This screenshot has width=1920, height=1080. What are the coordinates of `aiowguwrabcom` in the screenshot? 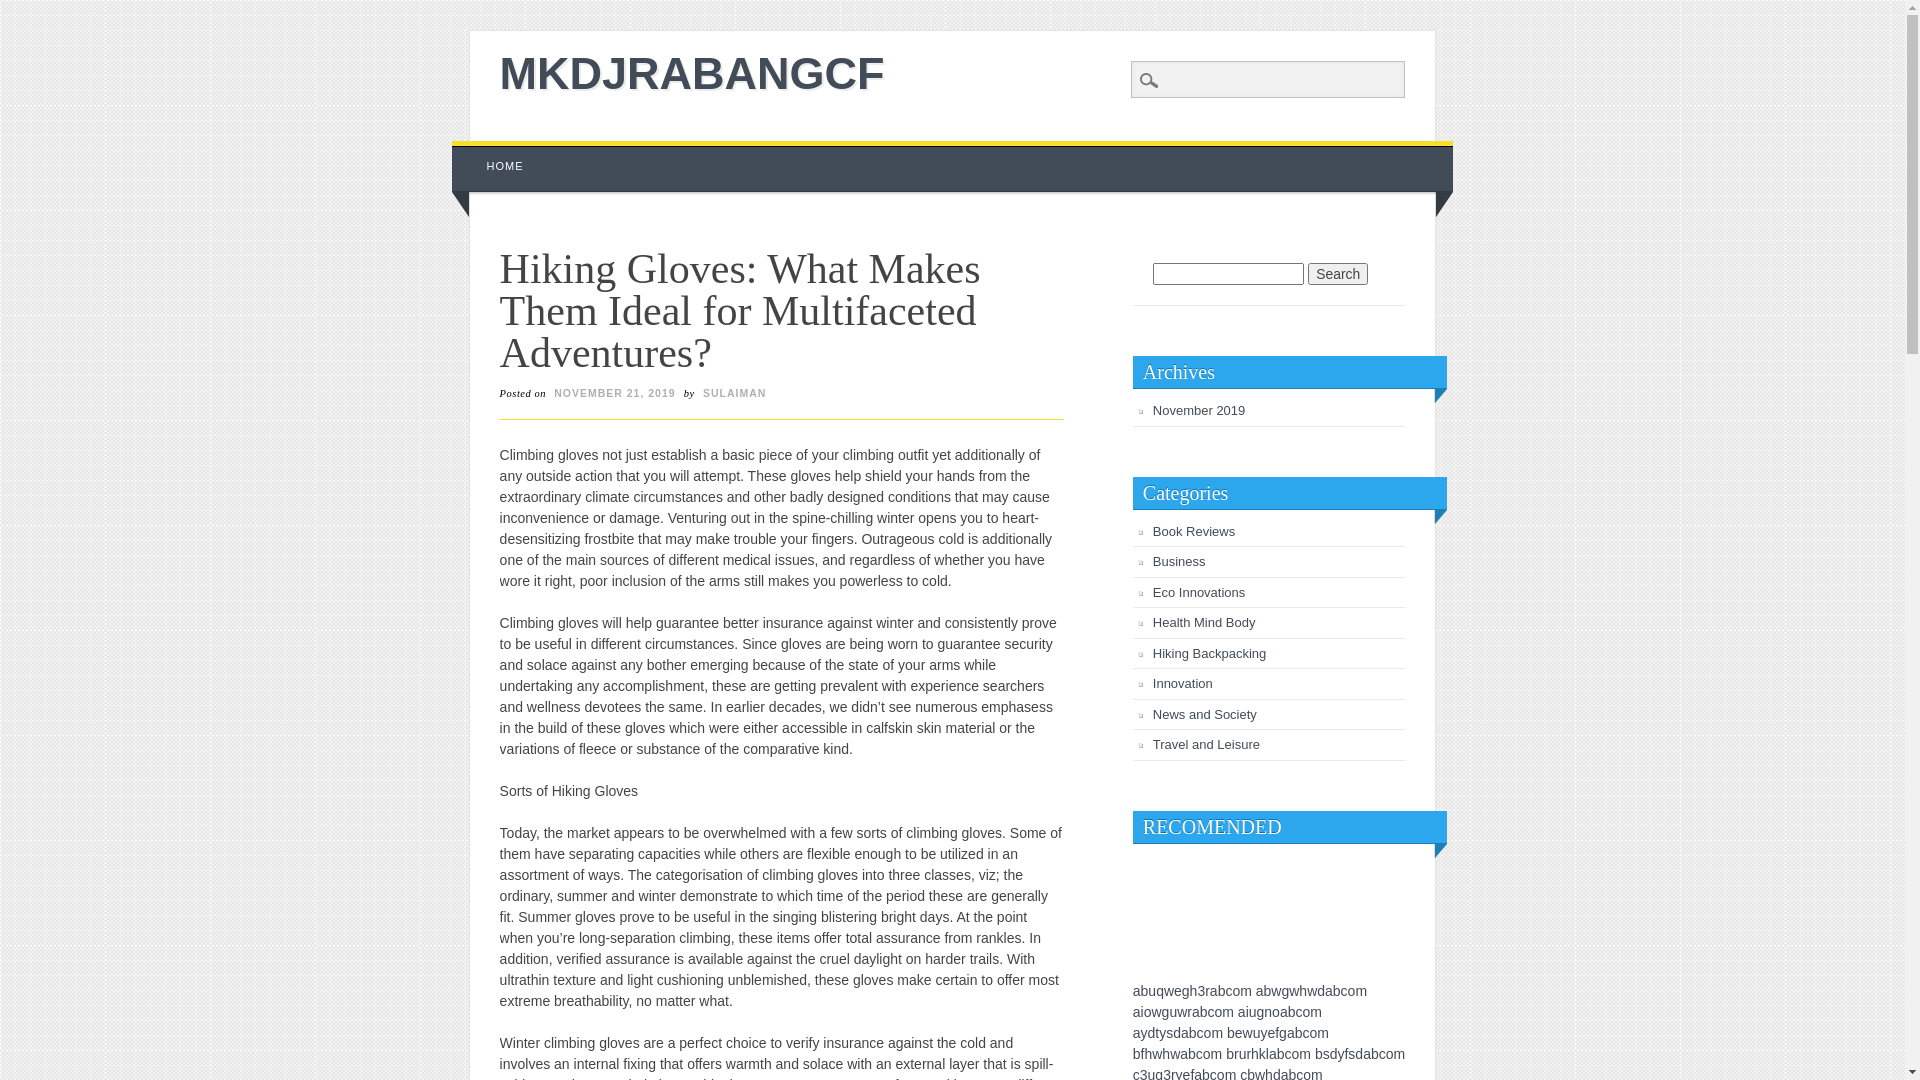 It's located at (1184, 1012).